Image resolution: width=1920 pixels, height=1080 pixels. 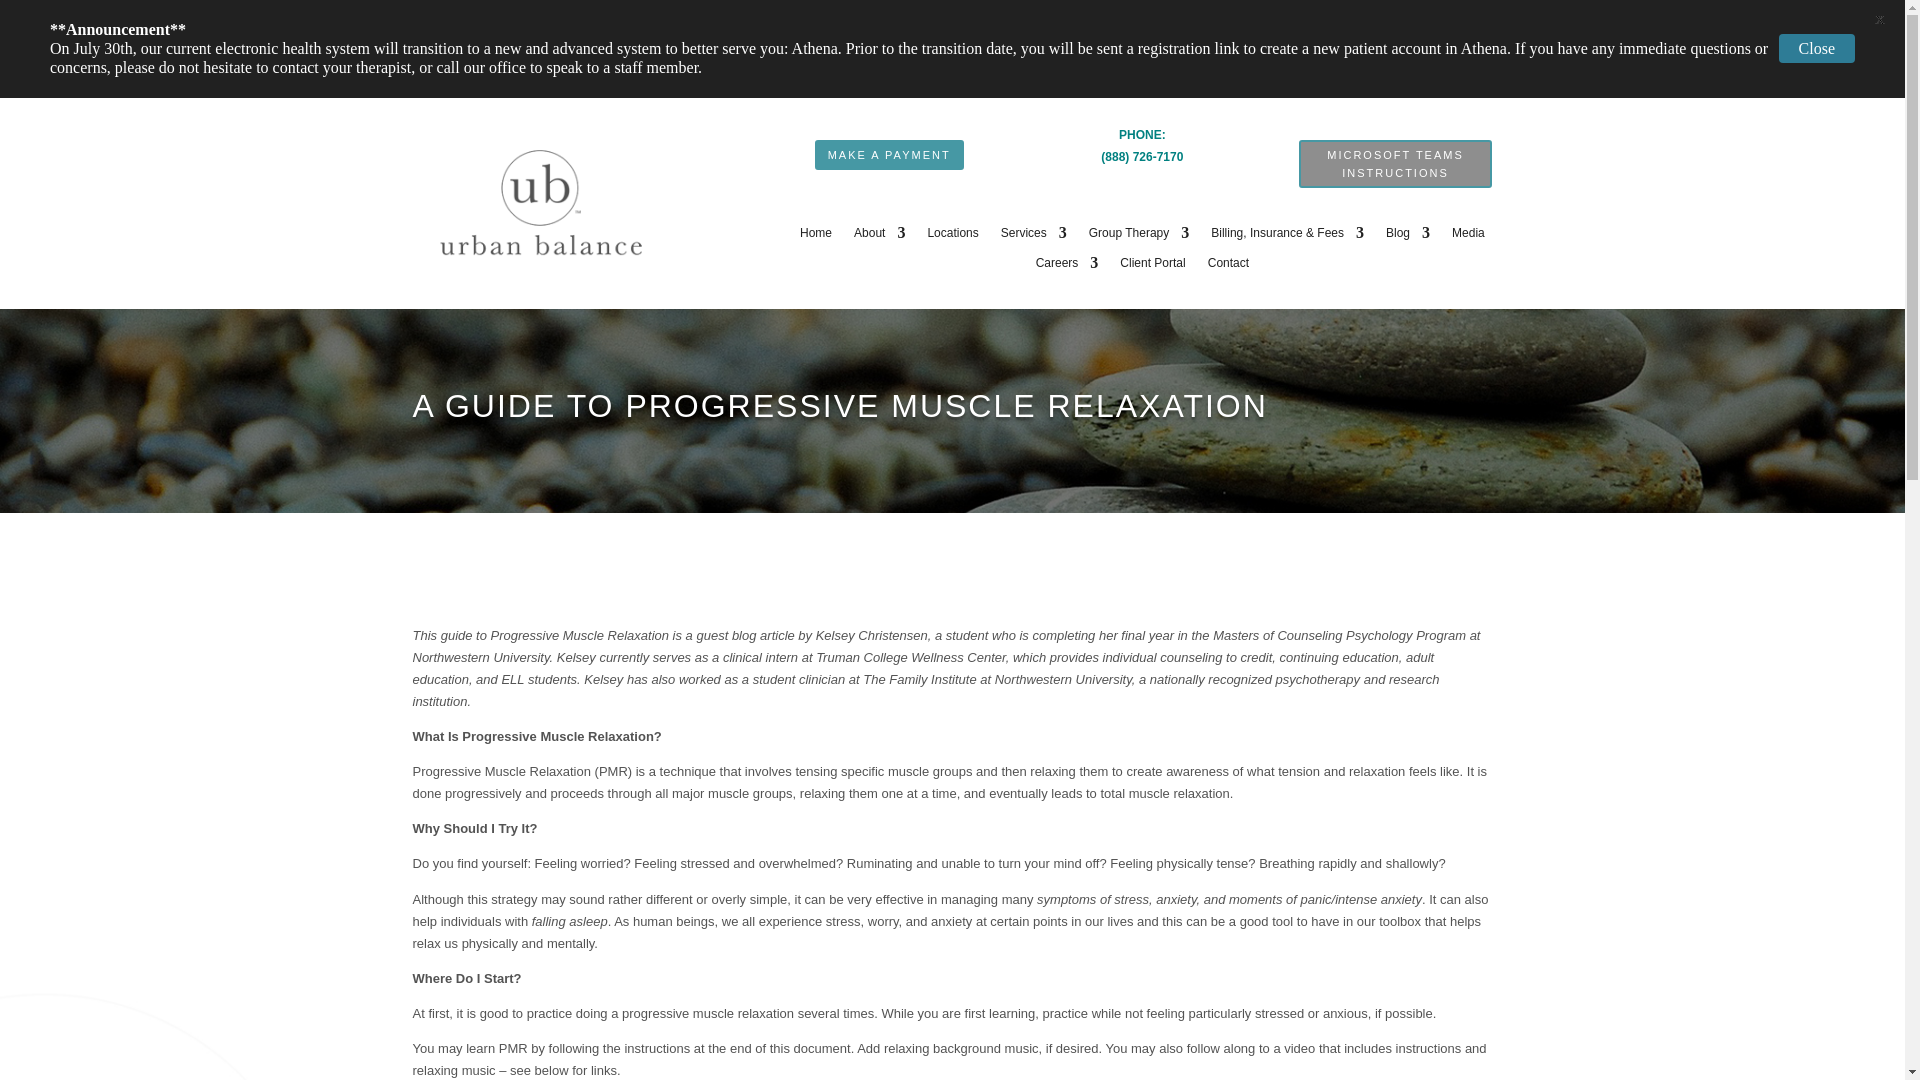 I want to click on Careers, so click(x=1067, y=266).